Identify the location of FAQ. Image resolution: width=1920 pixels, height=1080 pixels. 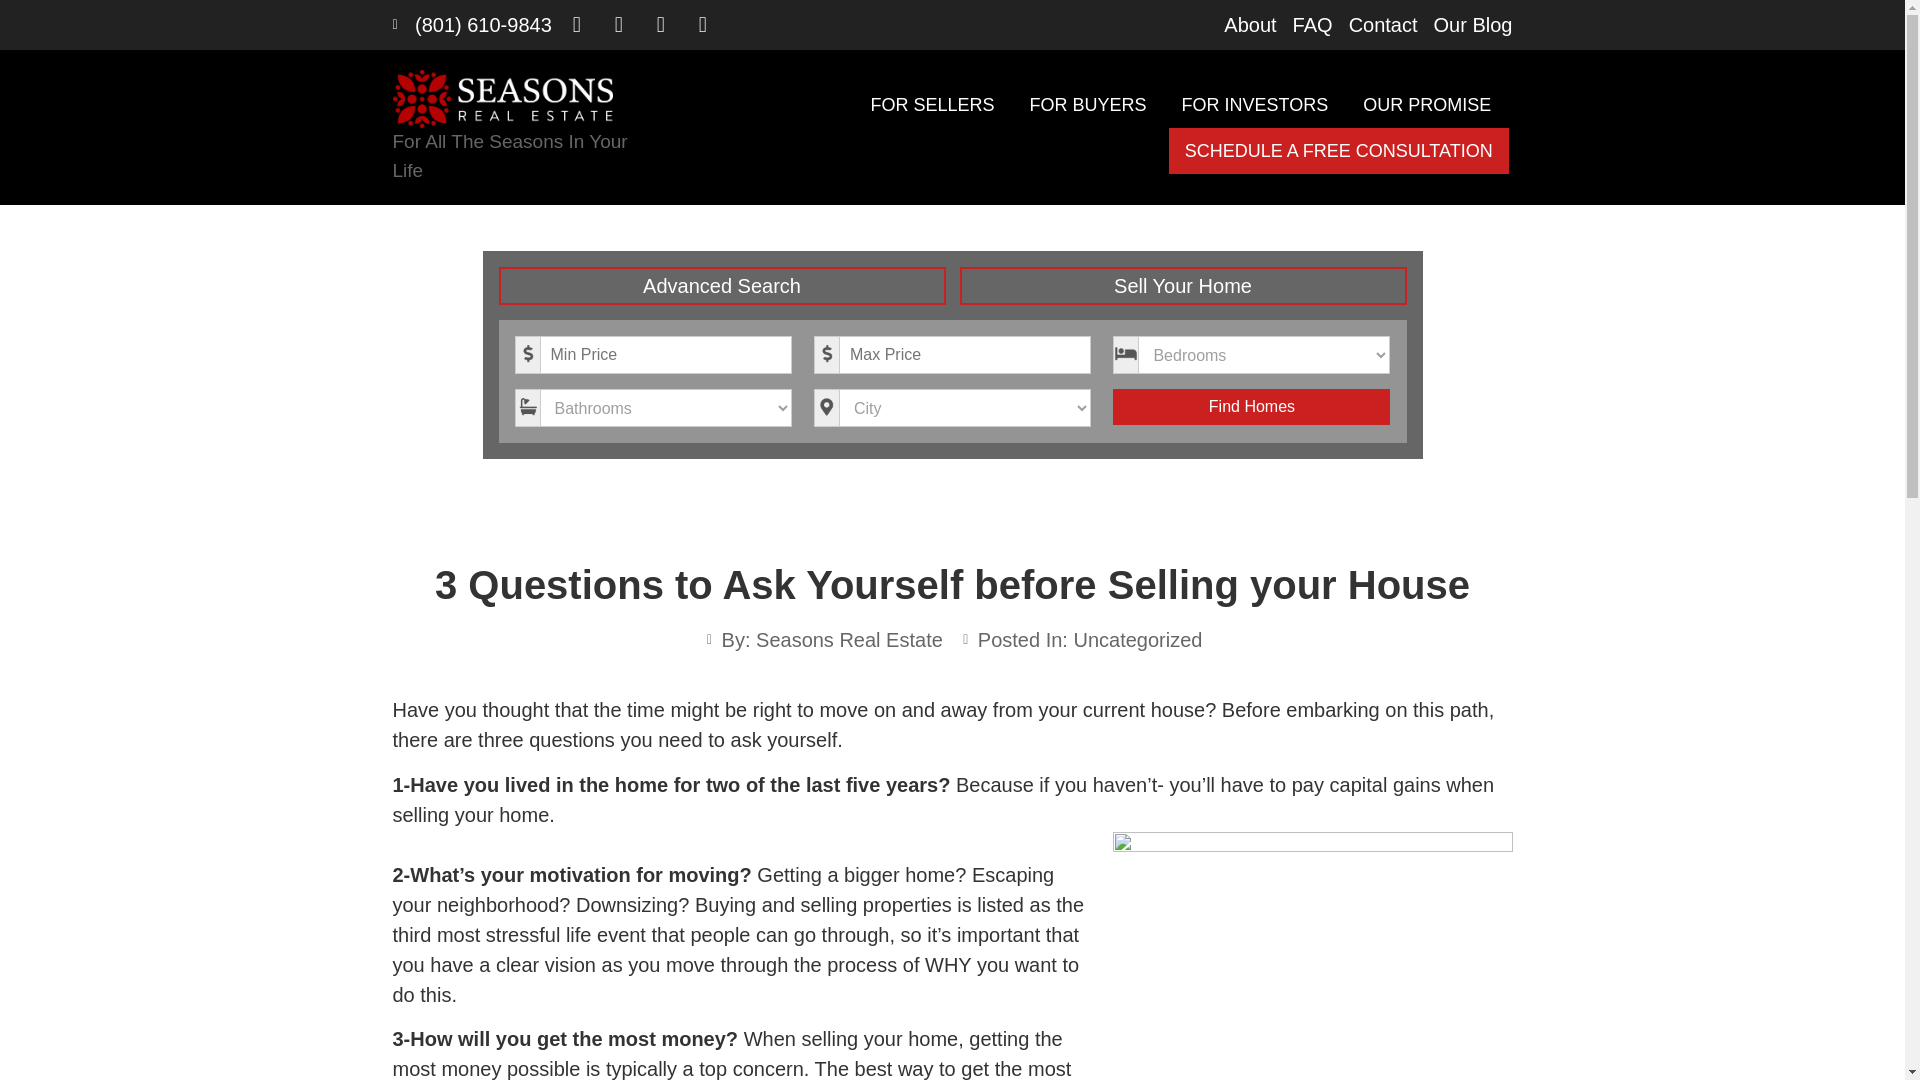
(1312, 24).